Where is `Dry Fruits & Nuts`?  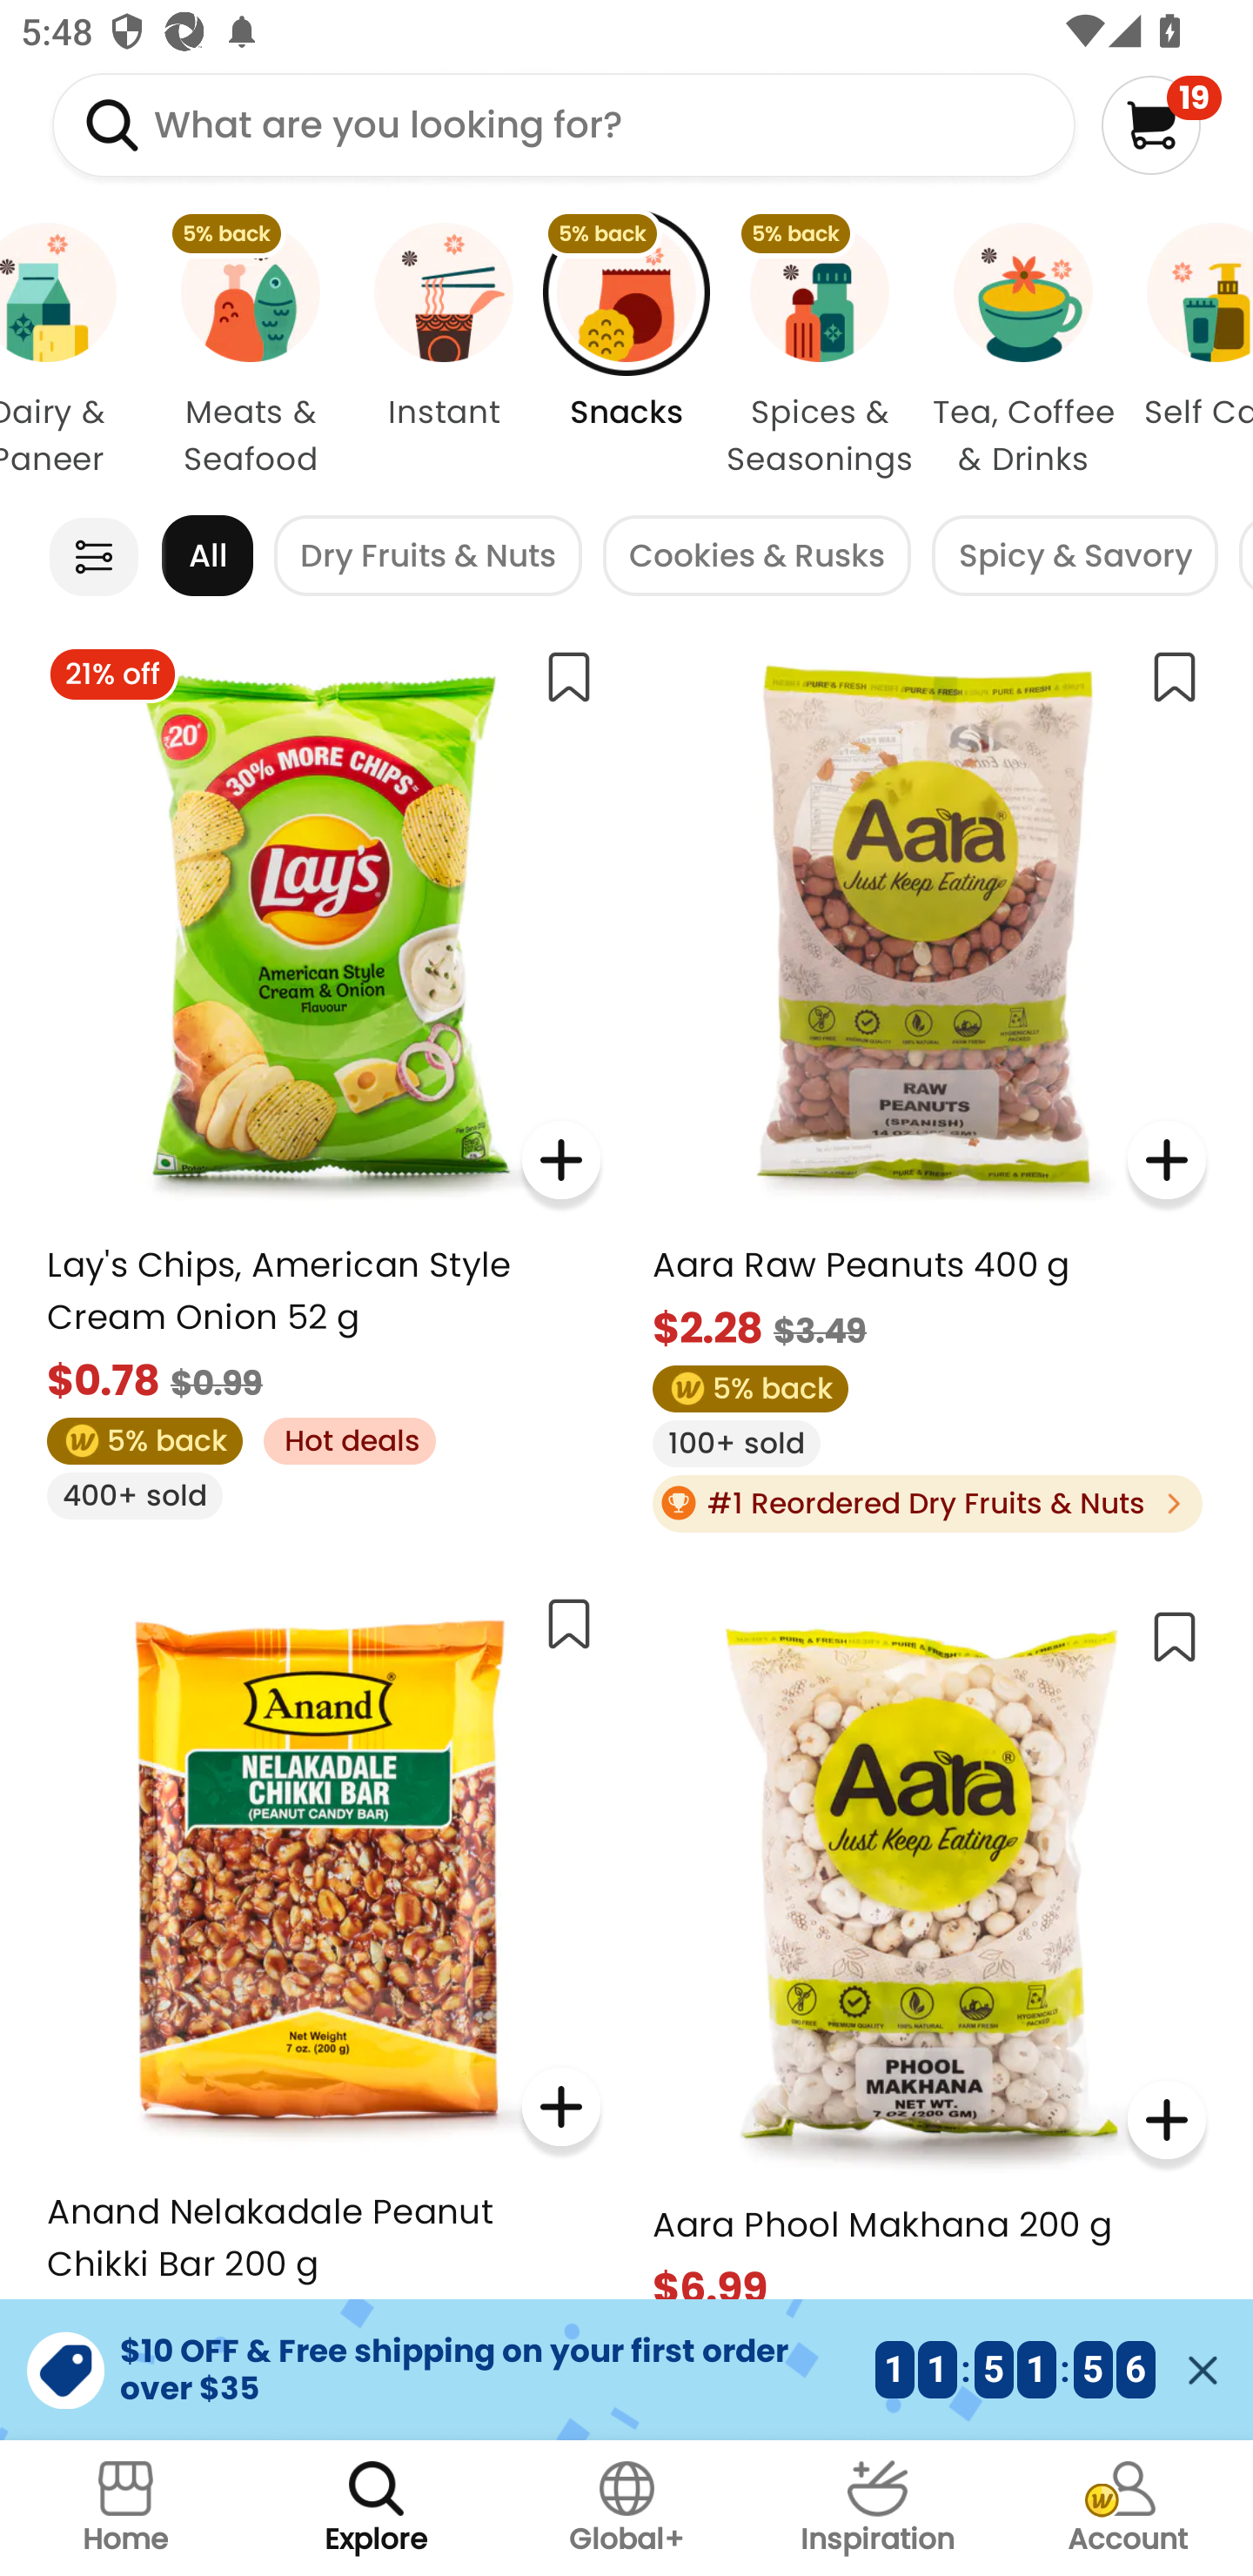 Dry Fruits & Nuts is located at coordinates (428, 555).